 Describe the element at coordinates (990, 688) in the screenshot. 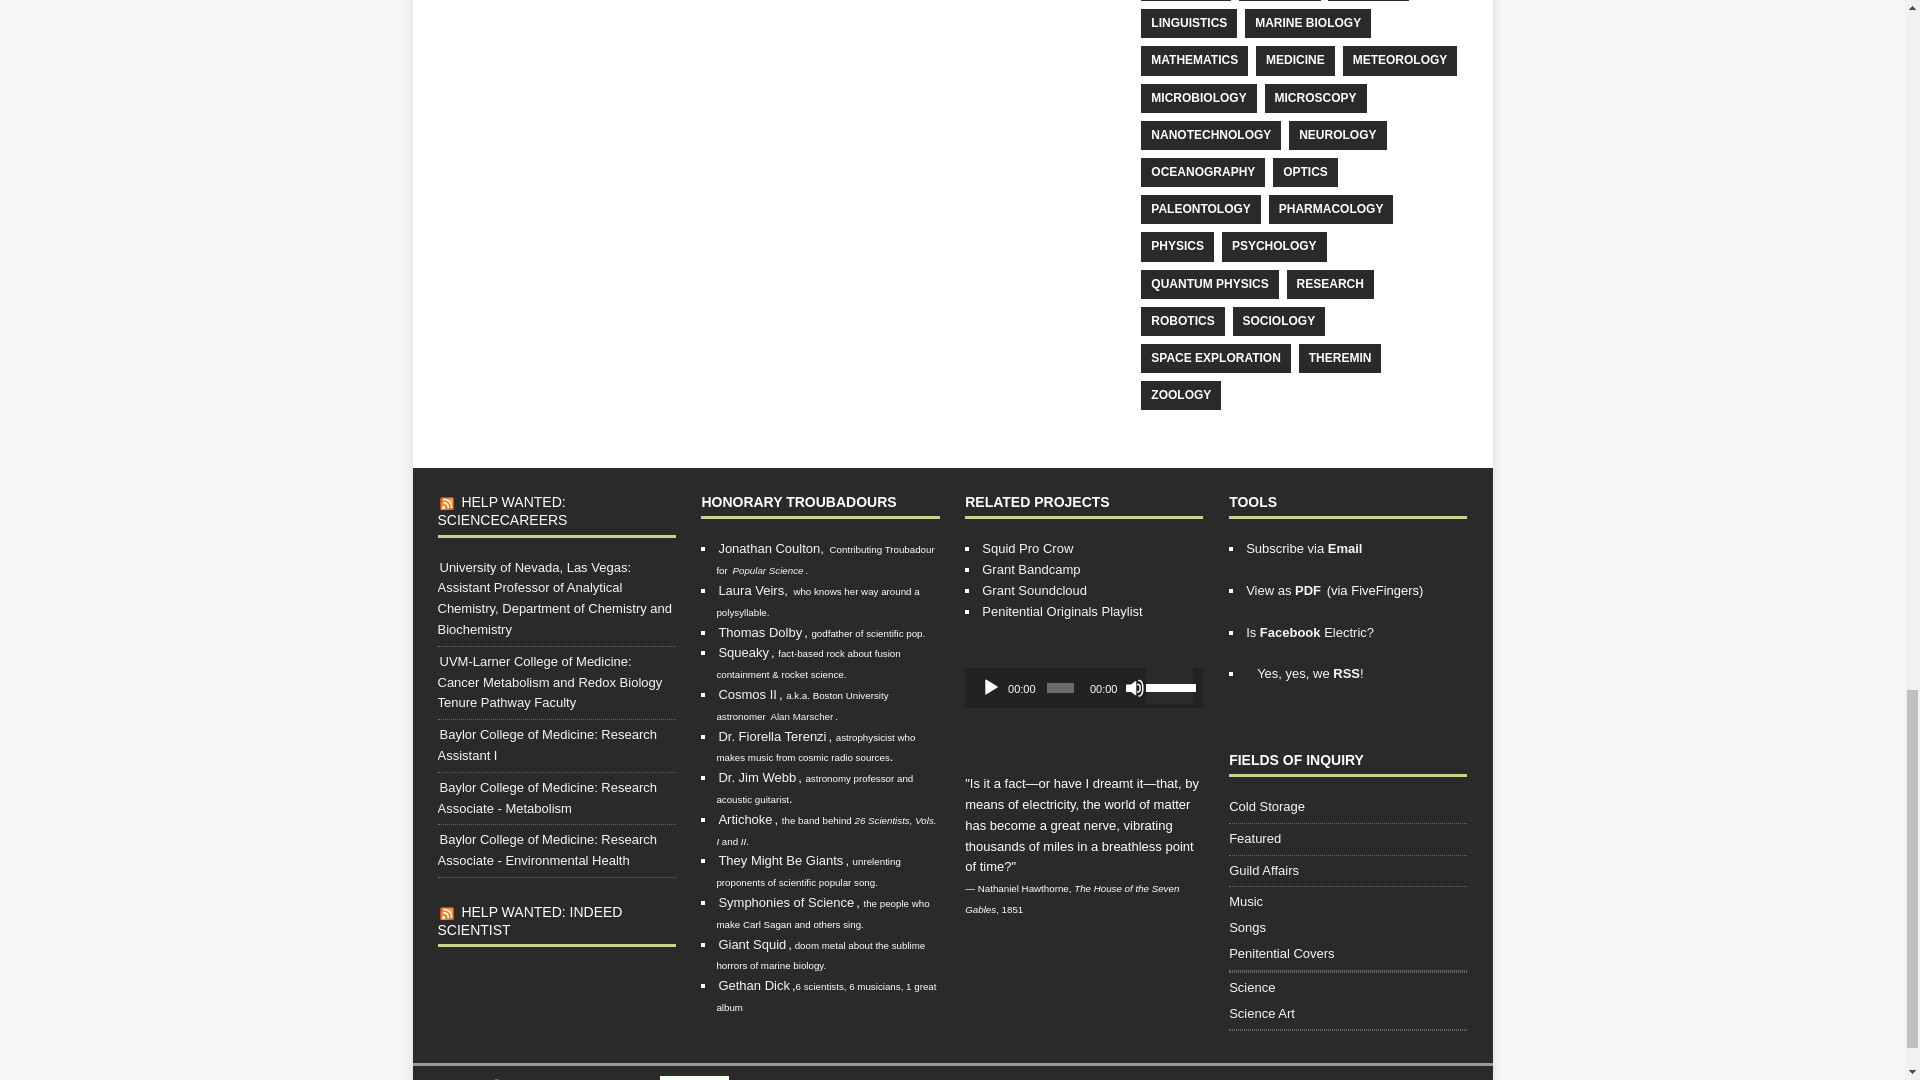

I see `Play` at that location.